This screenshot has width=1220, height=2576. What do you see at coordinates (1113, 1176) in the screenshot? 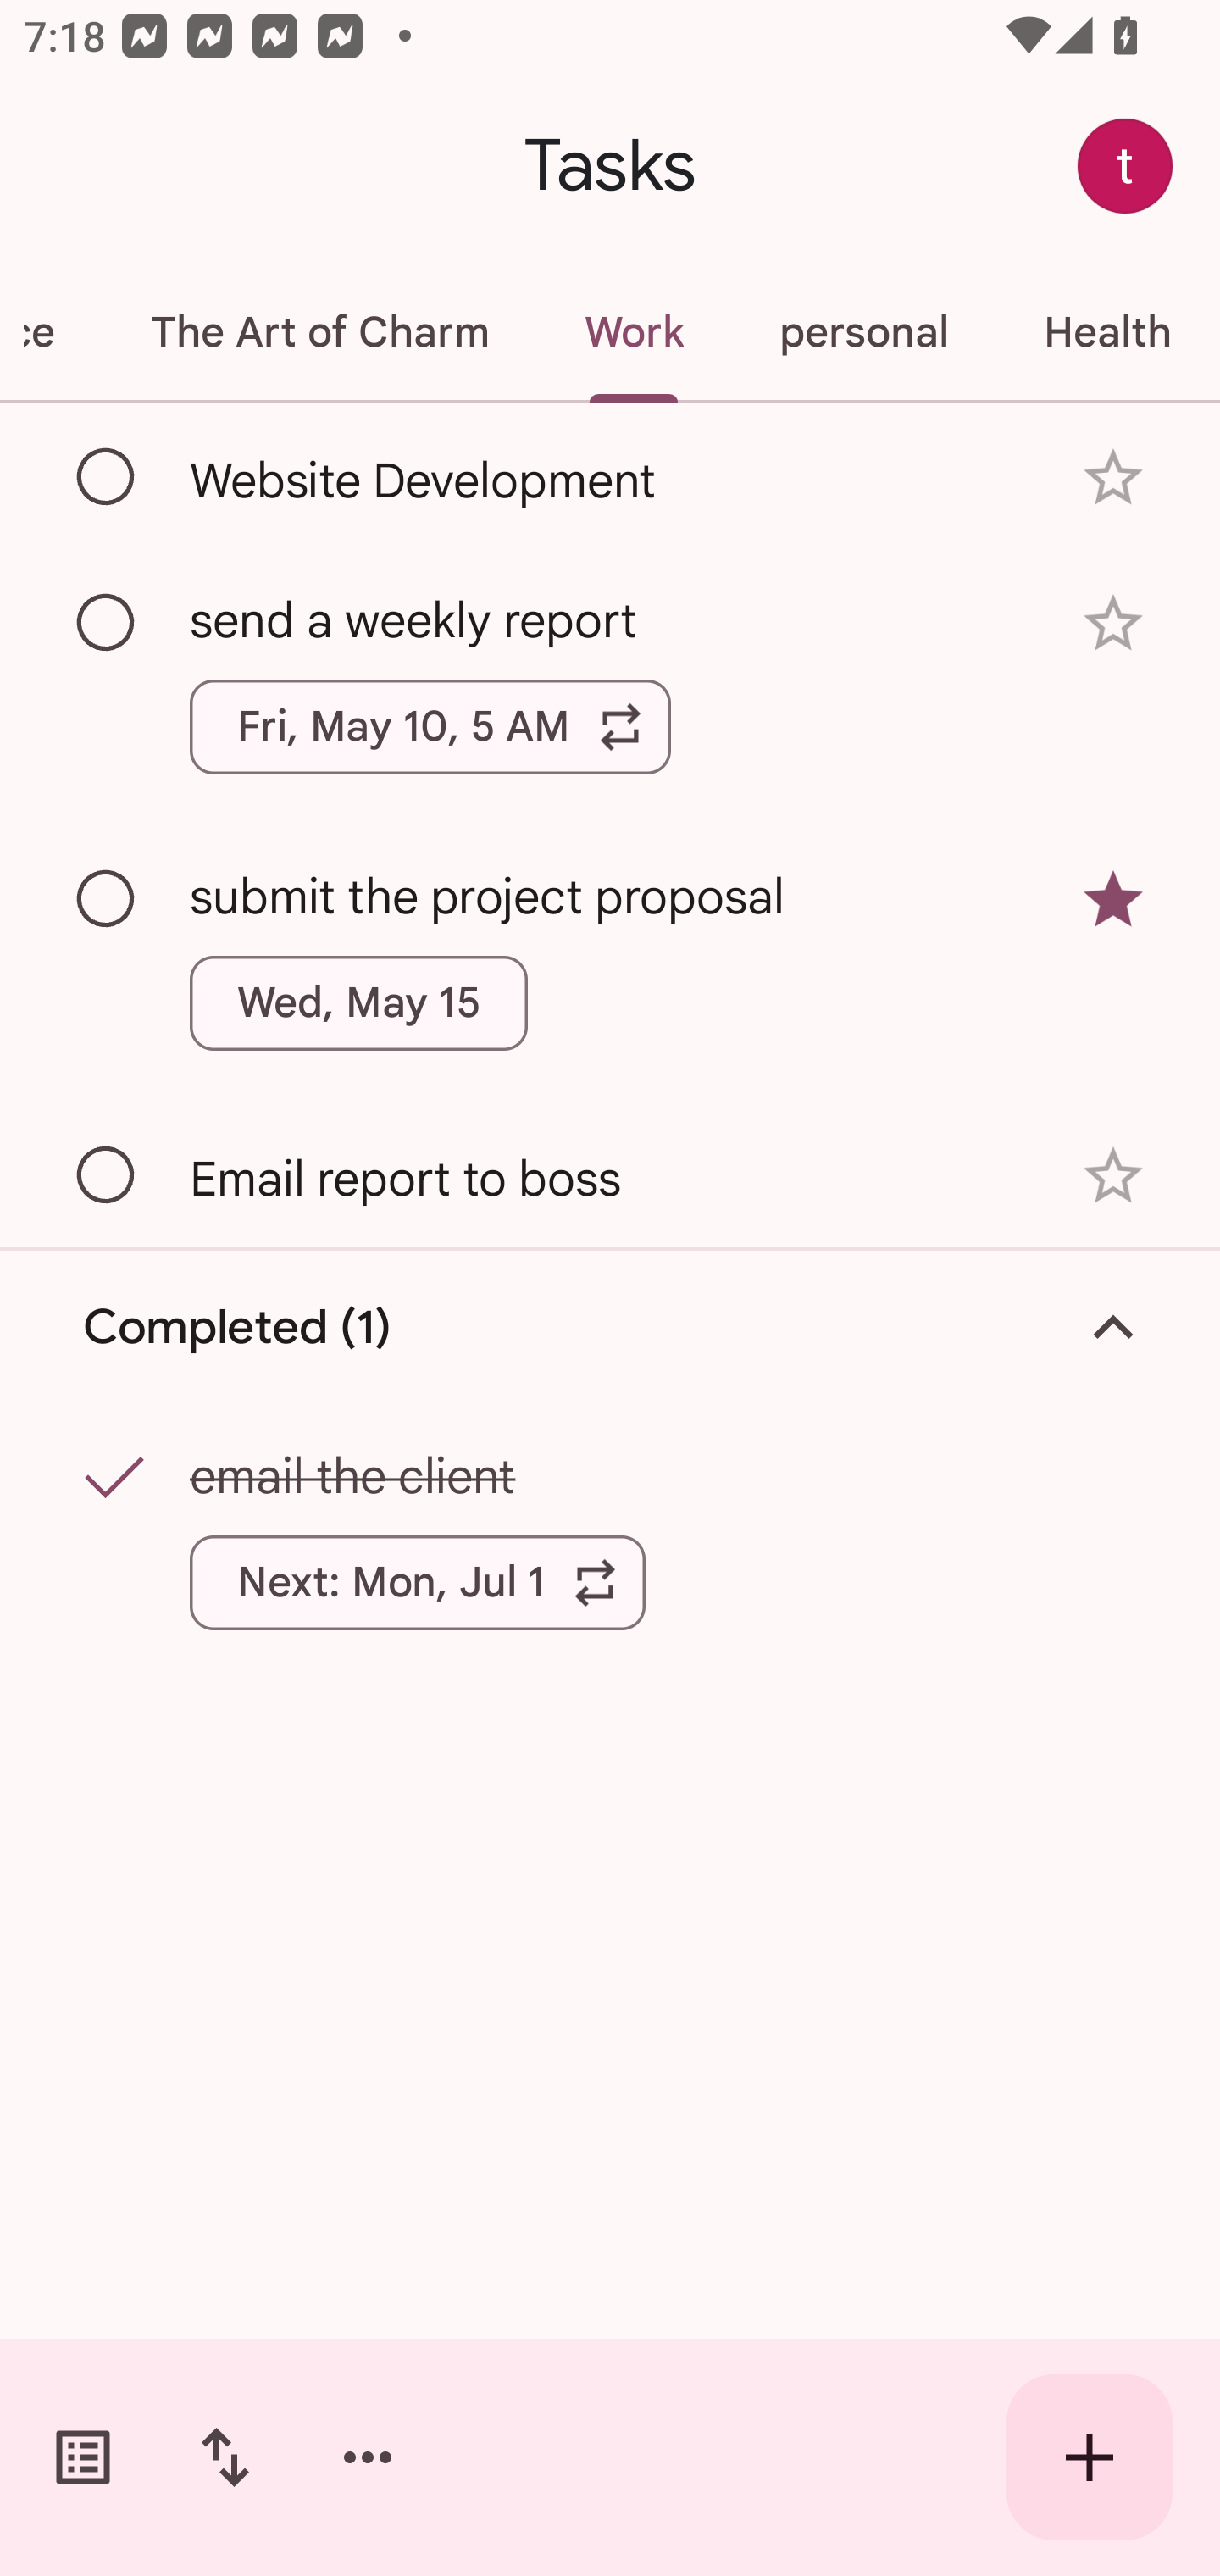
I see `Add star` at bounding box center [1113, 1176].